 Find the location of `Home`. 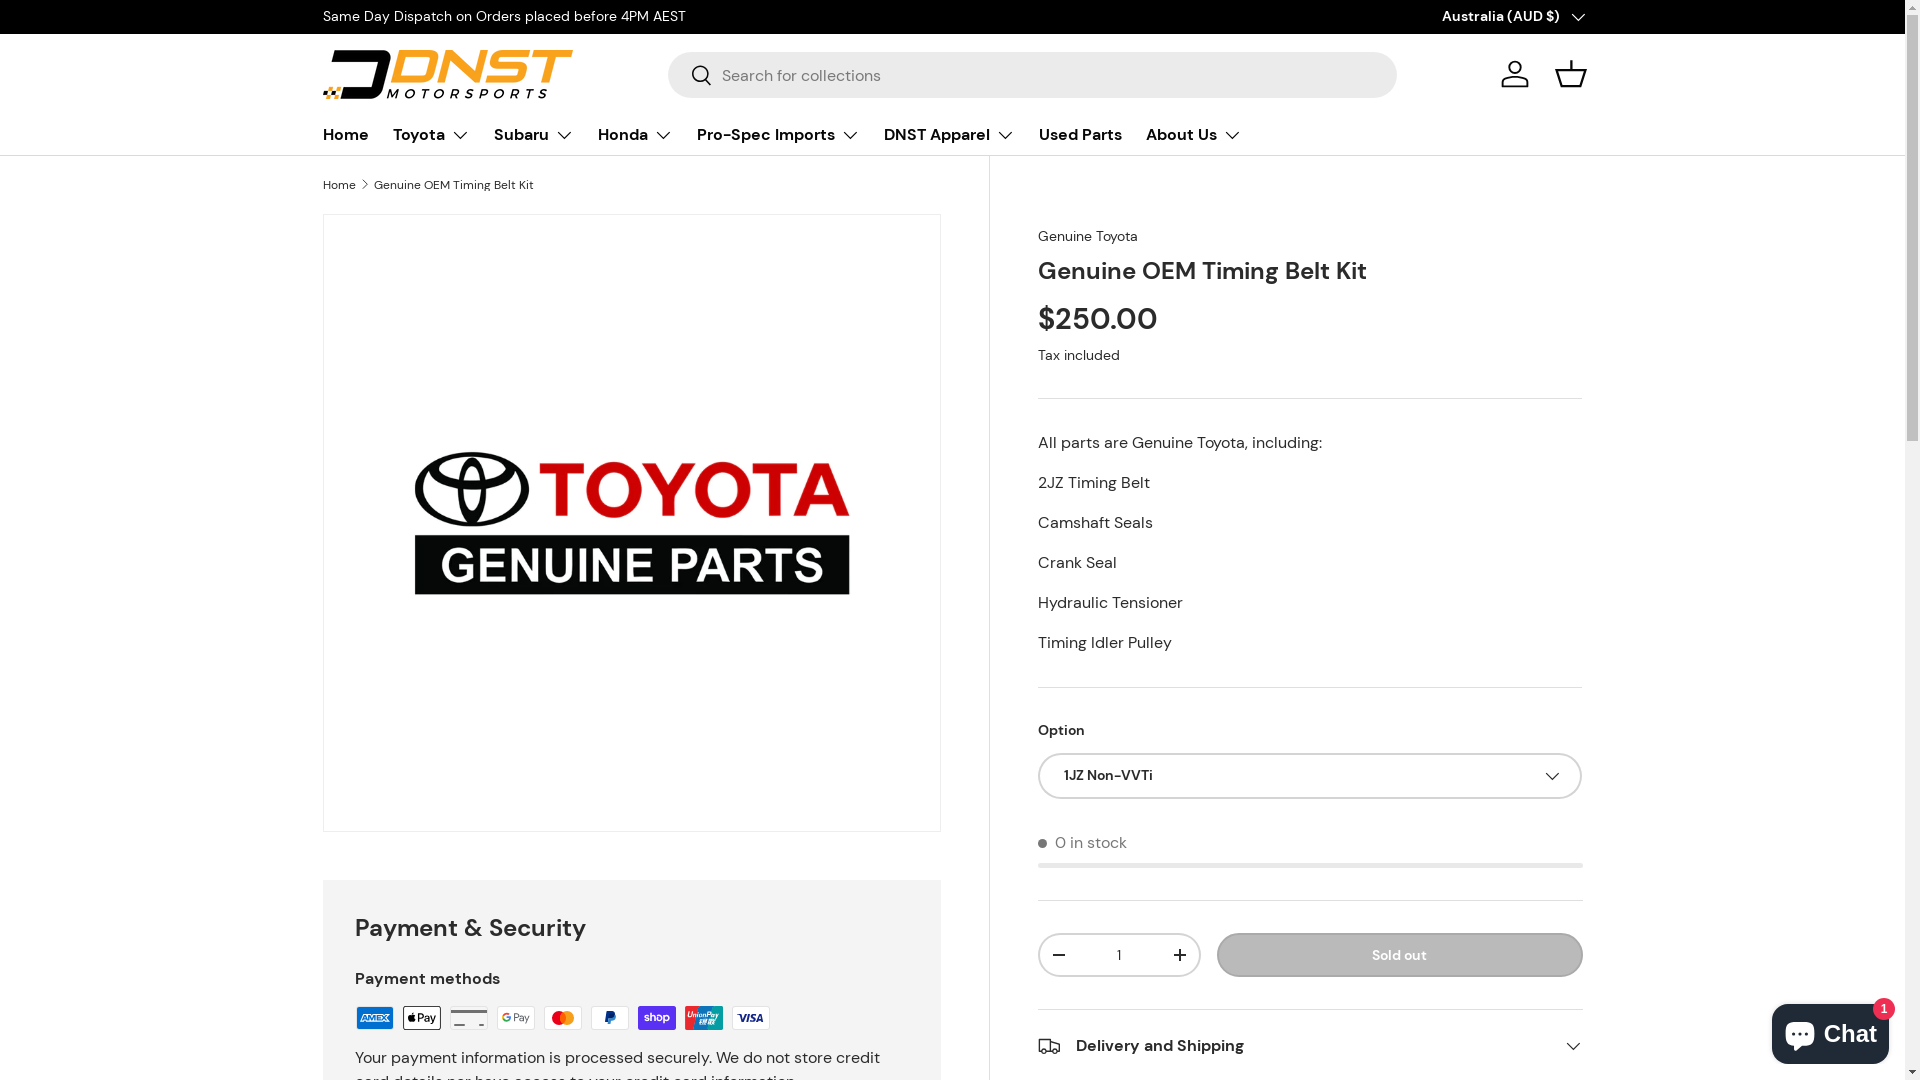

Home is located at coordinates (345, 134).